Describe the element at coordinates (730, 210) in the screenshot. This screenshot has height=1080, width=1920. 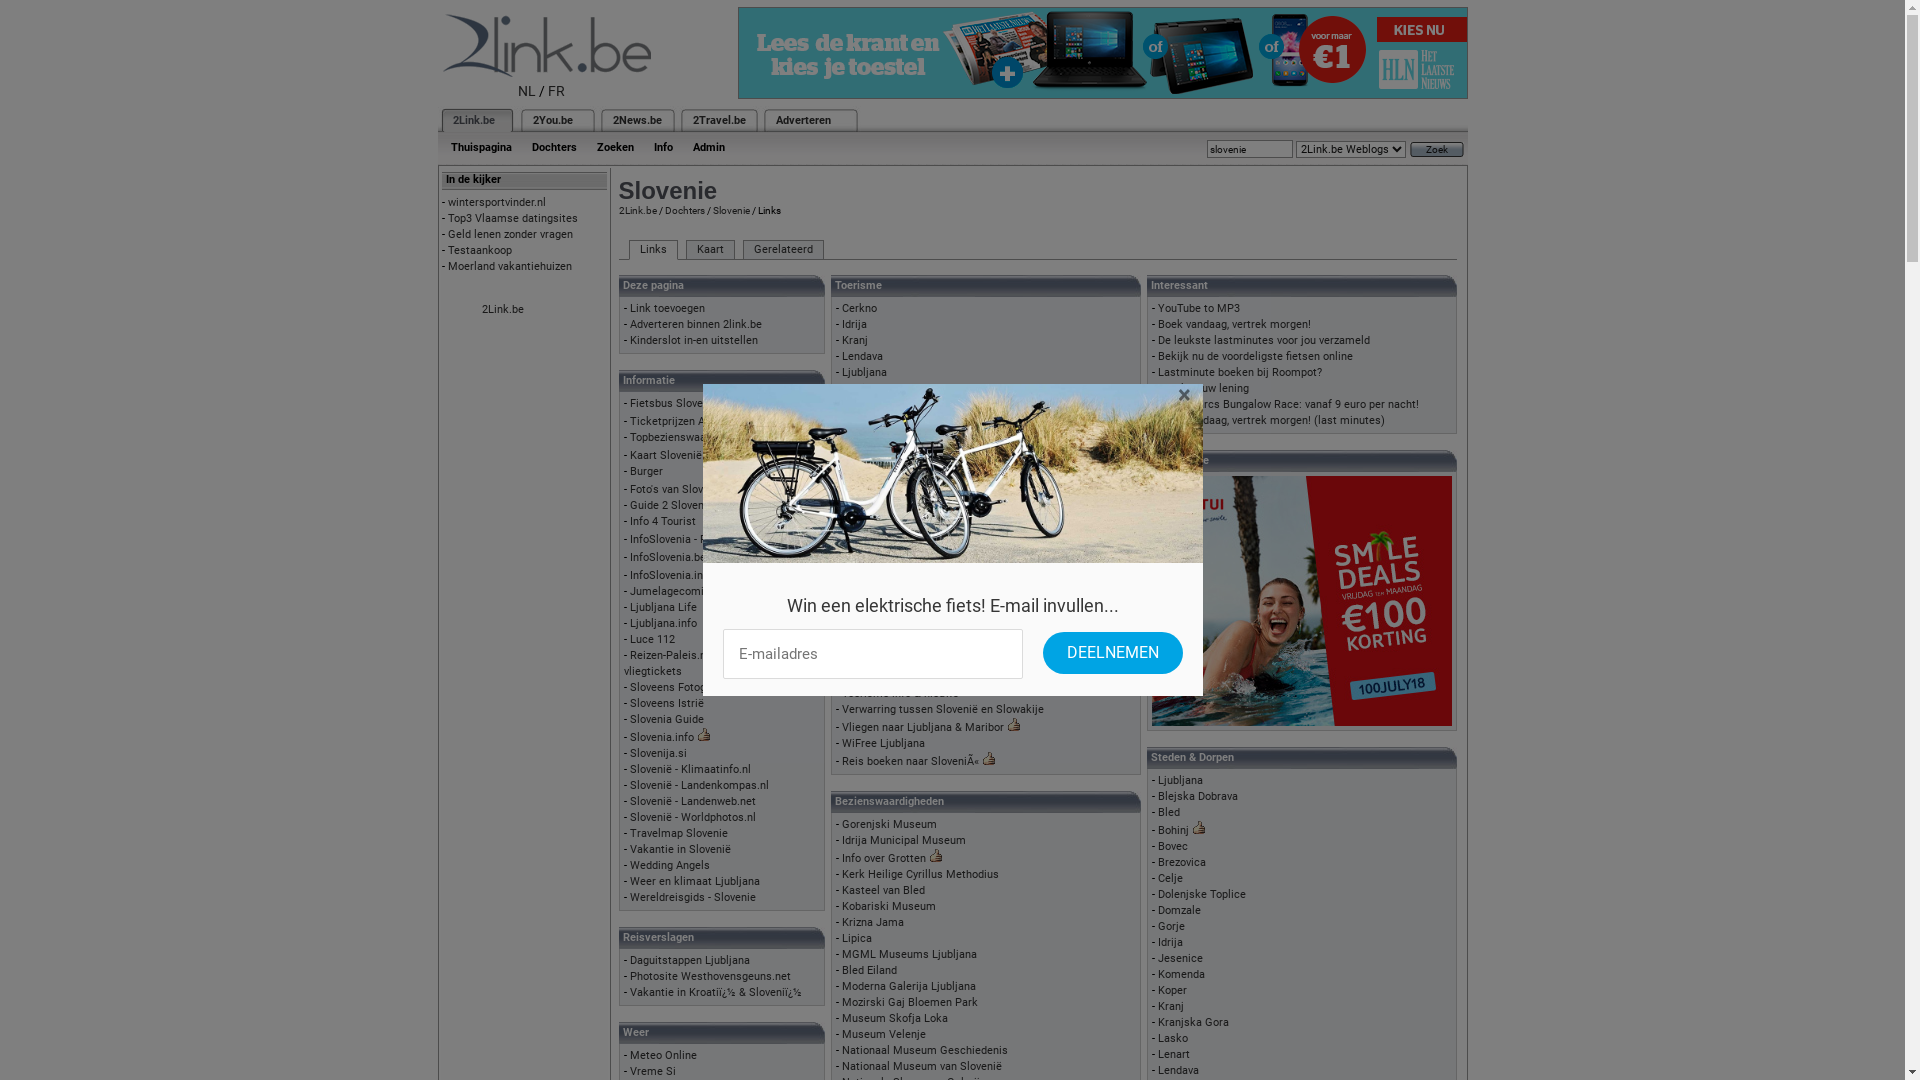
I see `Slovenie` at that location.